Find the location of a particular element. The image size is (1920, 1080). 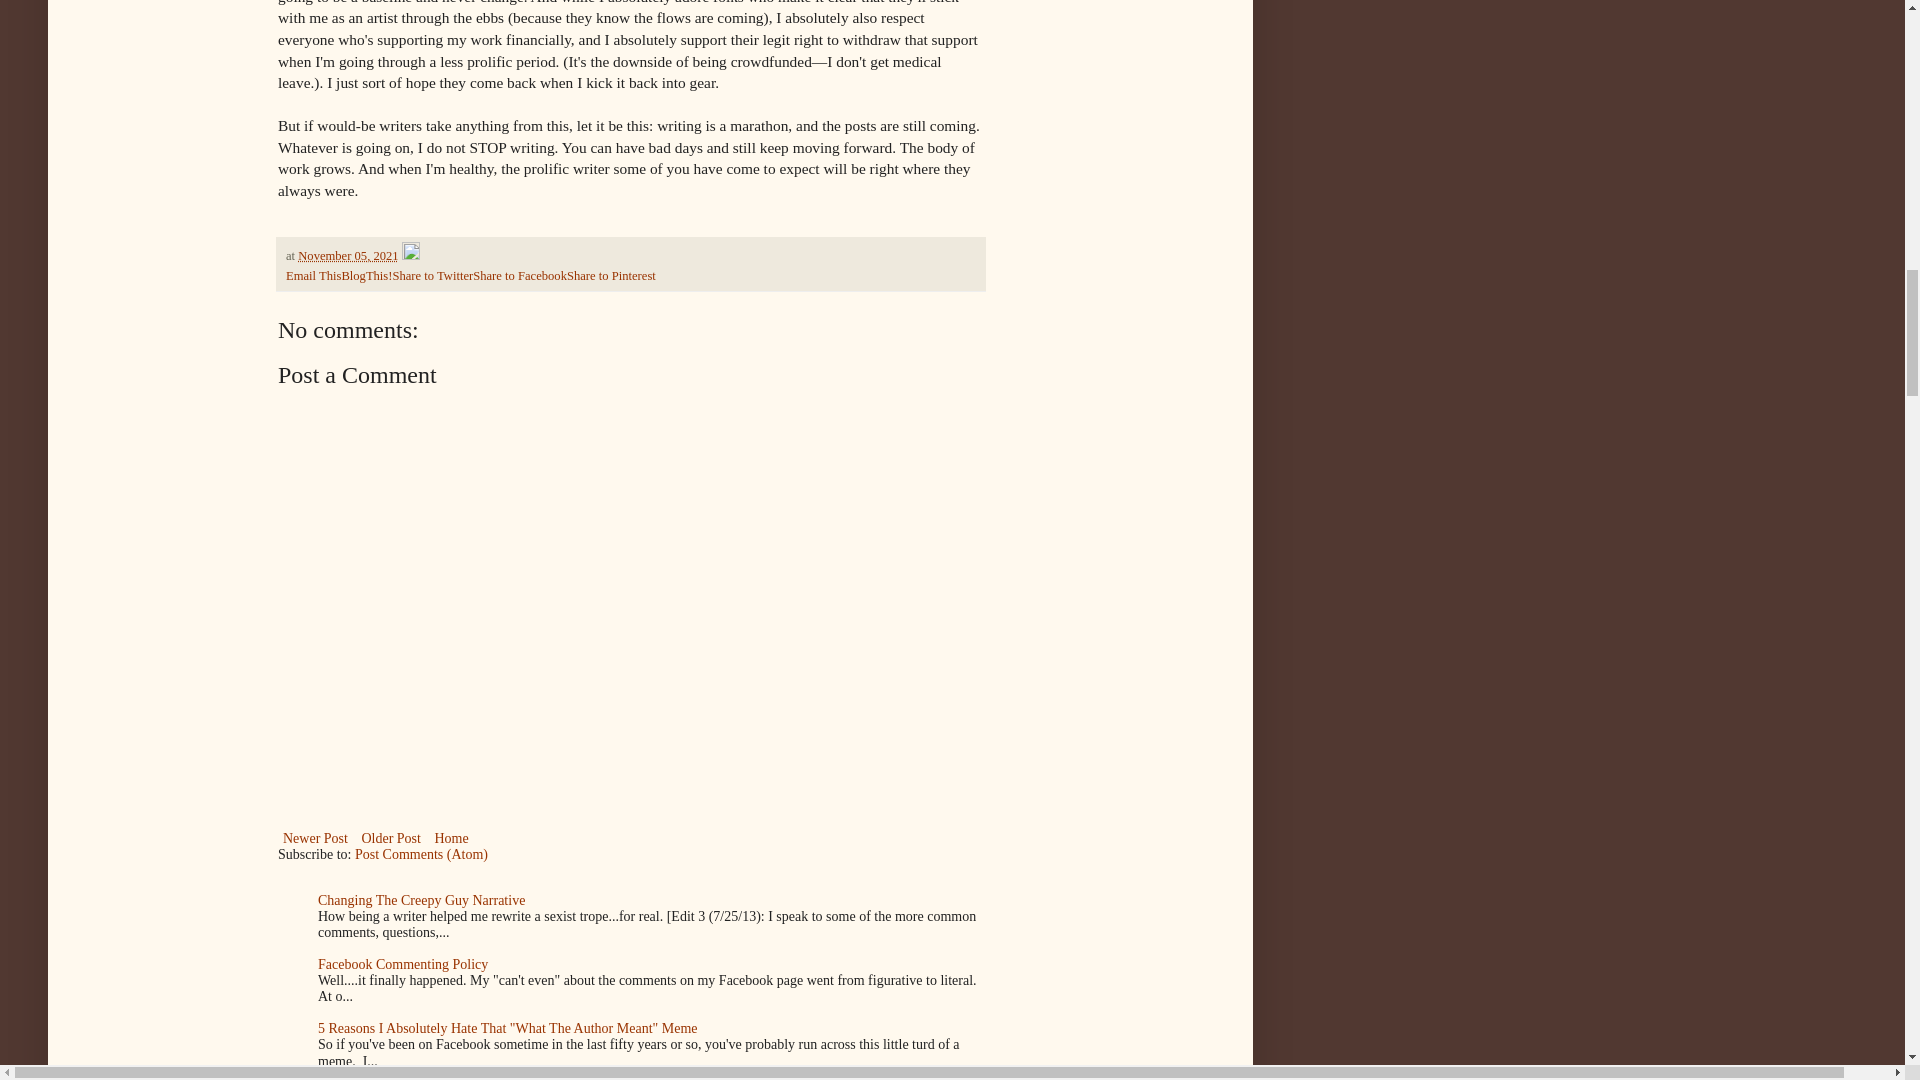

Home is located at coordinates (450, 838).